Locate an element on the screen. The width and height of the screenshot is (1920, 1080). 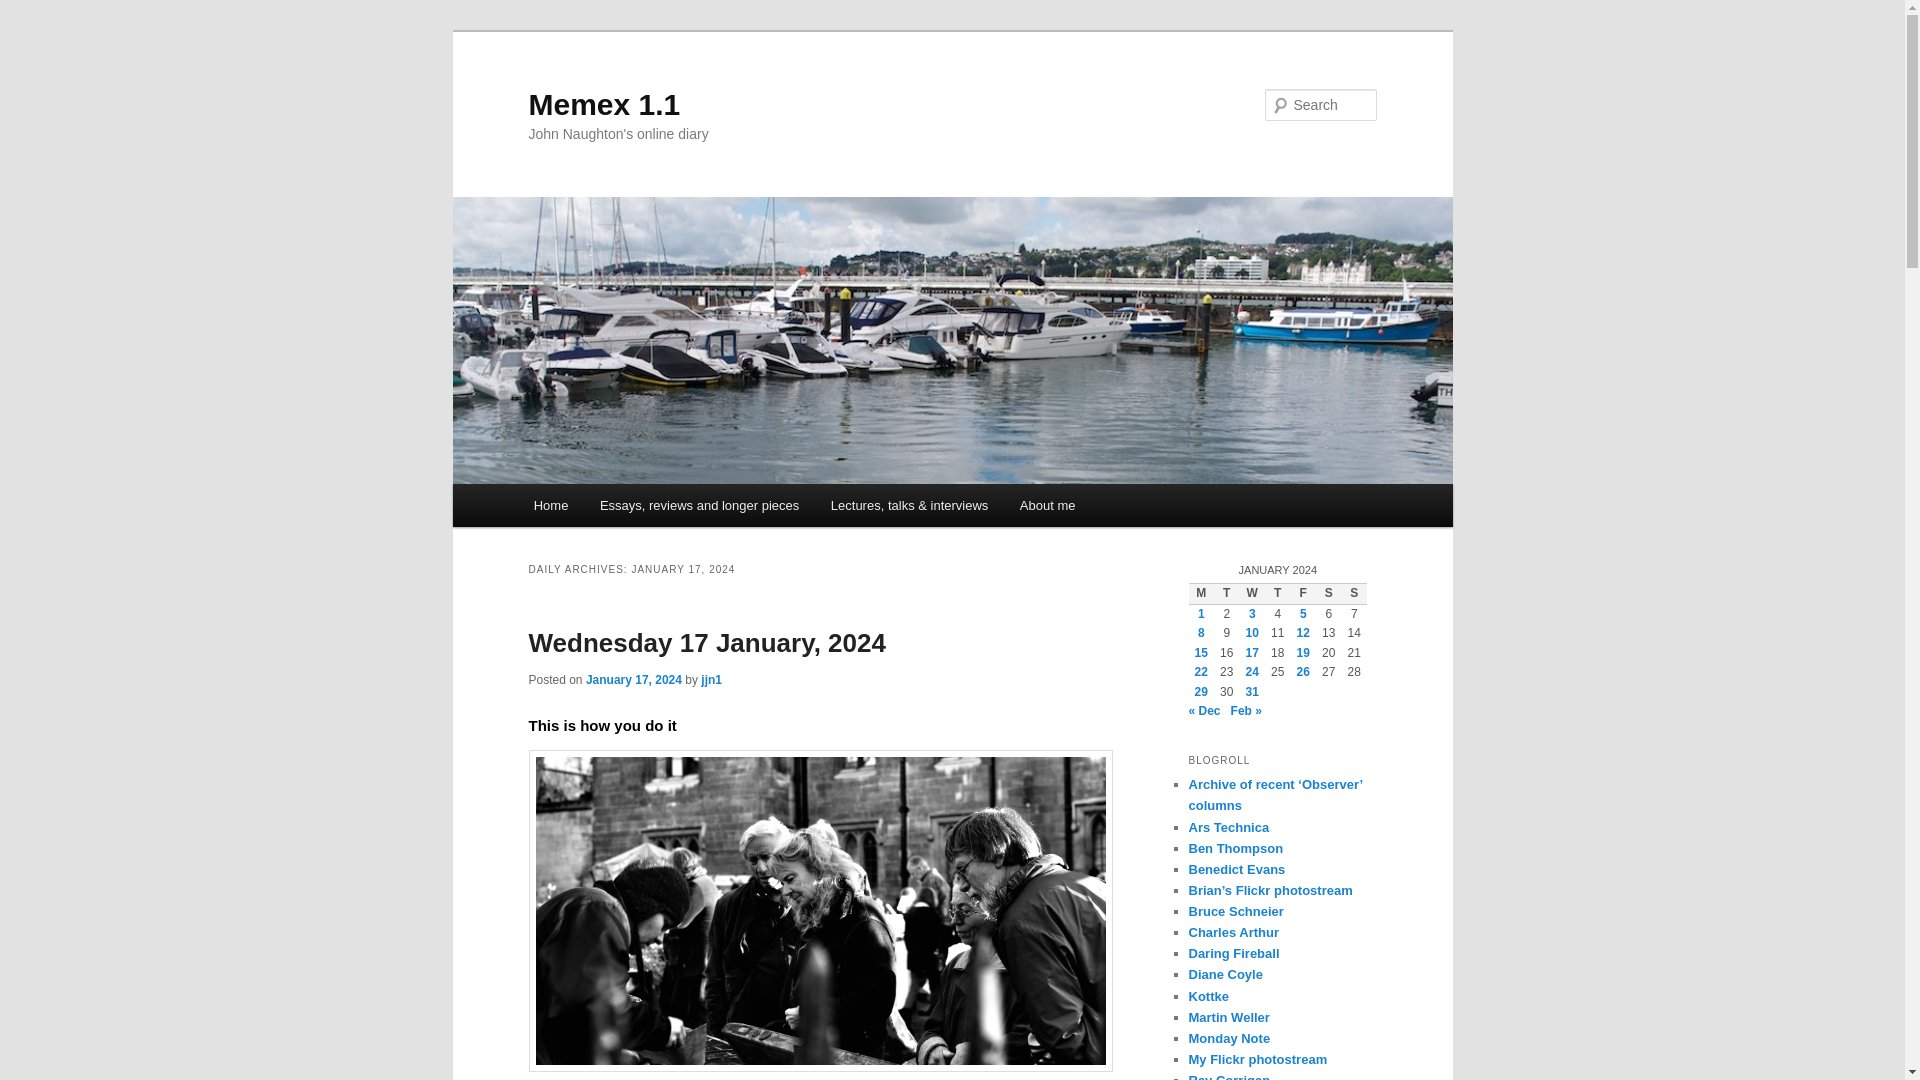
12 is located at coordinates (1303, 633).